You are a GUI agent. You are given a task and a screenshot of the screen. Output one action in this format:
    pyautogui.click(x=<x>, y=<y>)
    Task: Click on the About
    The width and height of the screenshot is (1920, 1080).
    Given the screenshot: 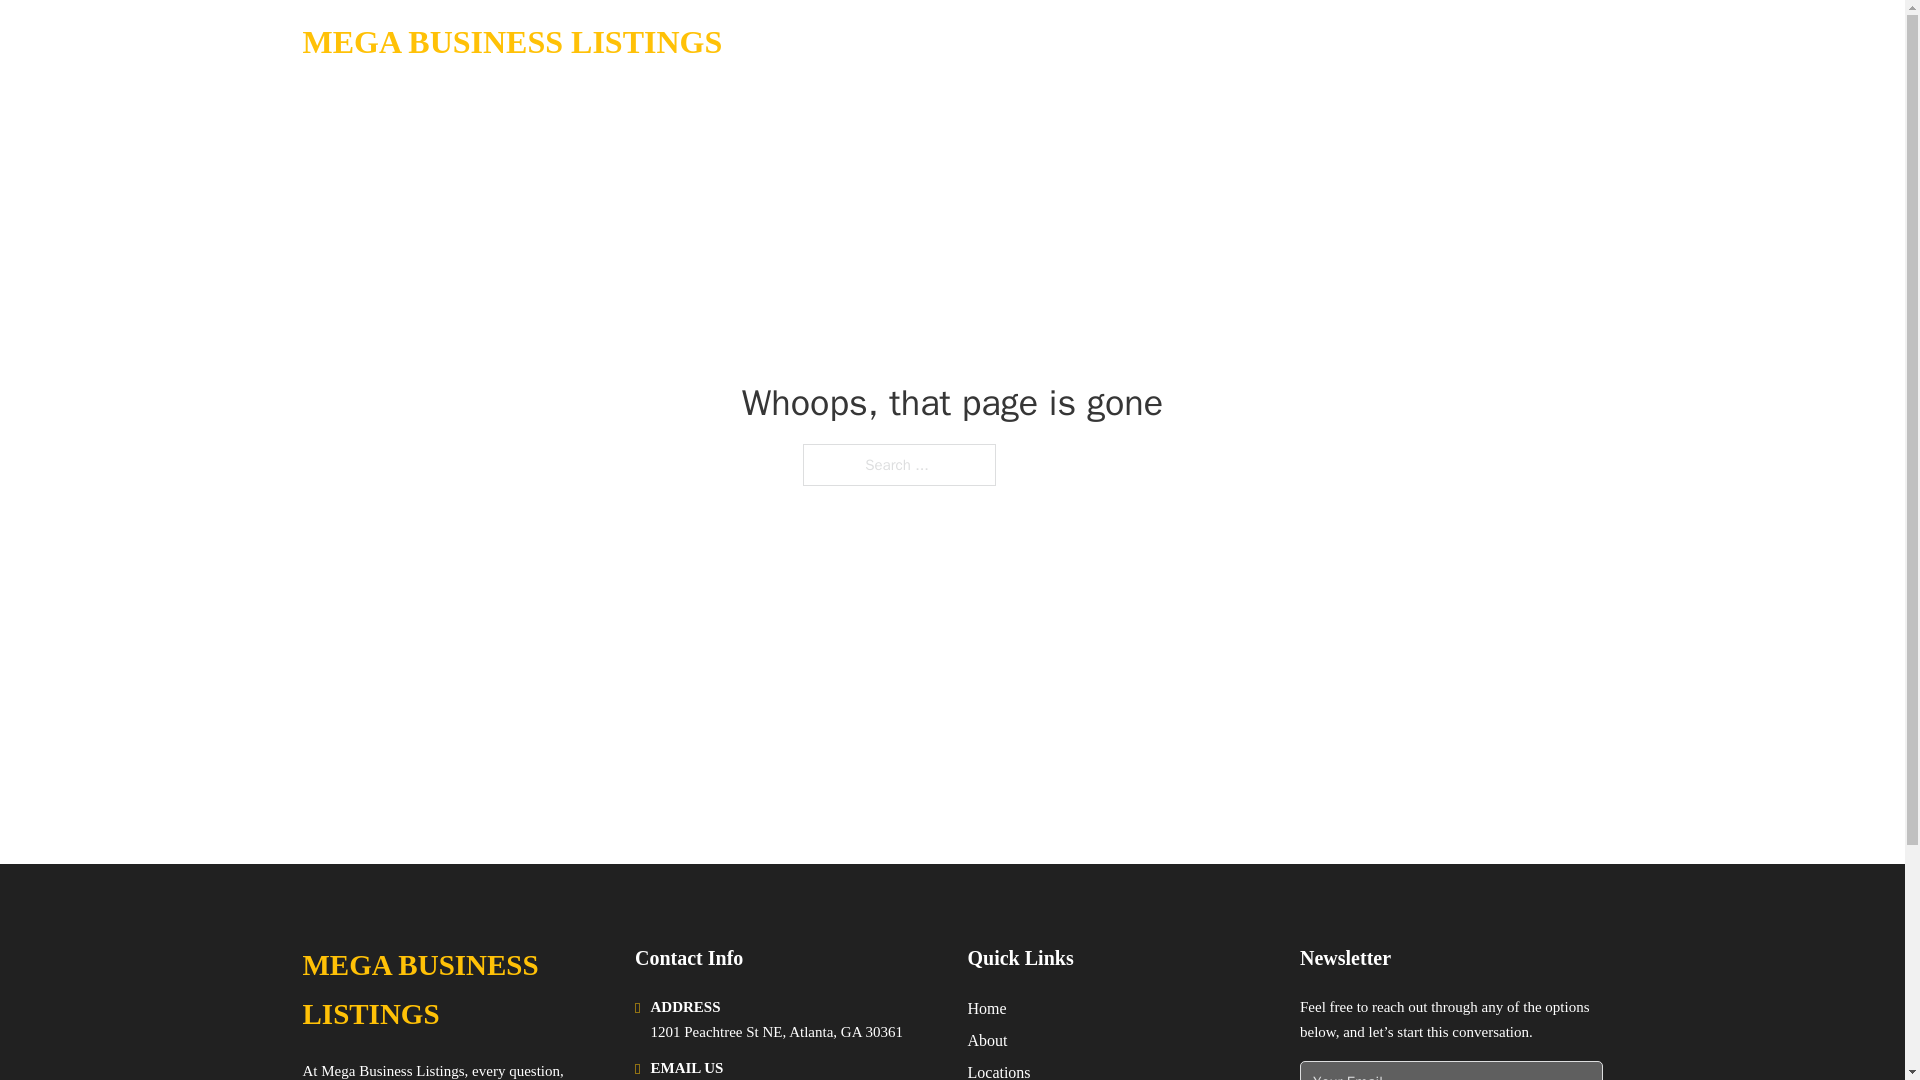 What is the action you would take?
    pyautogui.click(x=988, y=1040)
    